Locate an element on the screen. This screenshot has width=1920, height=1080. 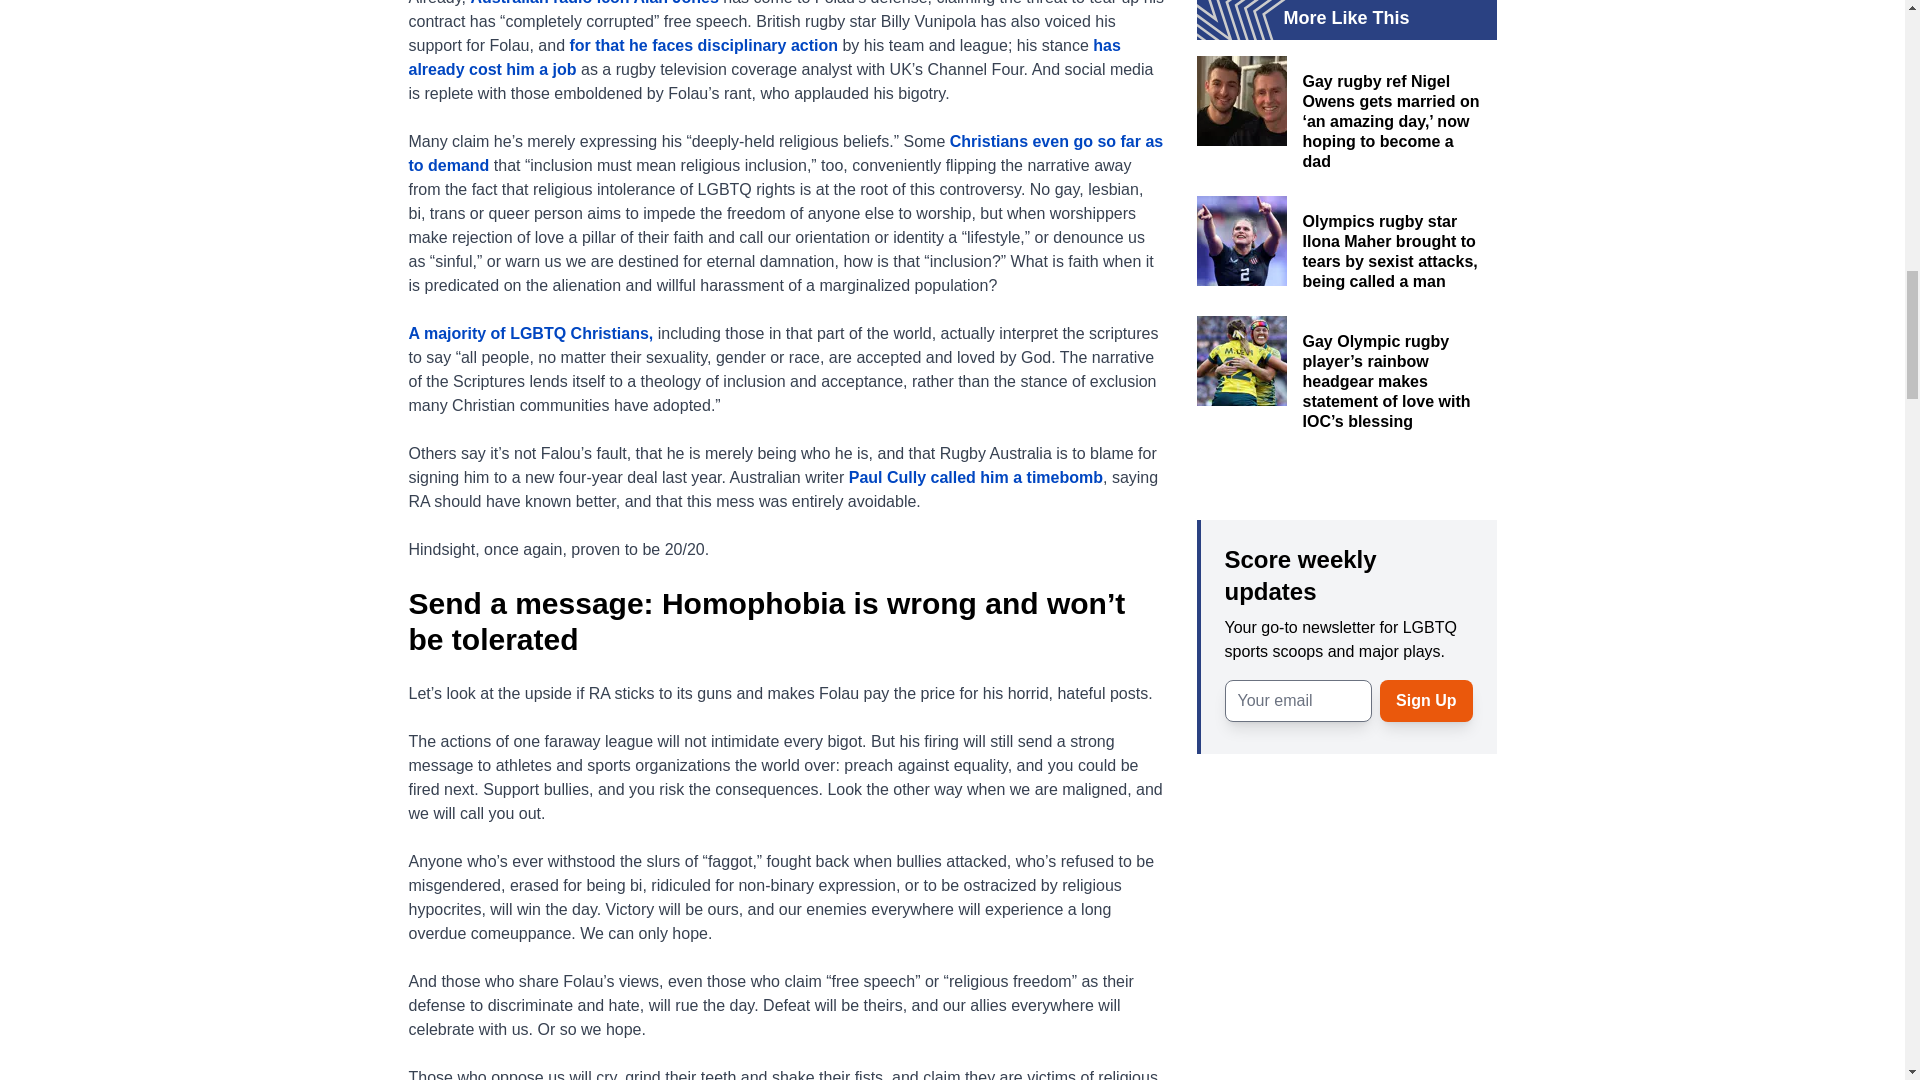
for that he faces disciplinary action is located at coordinates (702, 45).